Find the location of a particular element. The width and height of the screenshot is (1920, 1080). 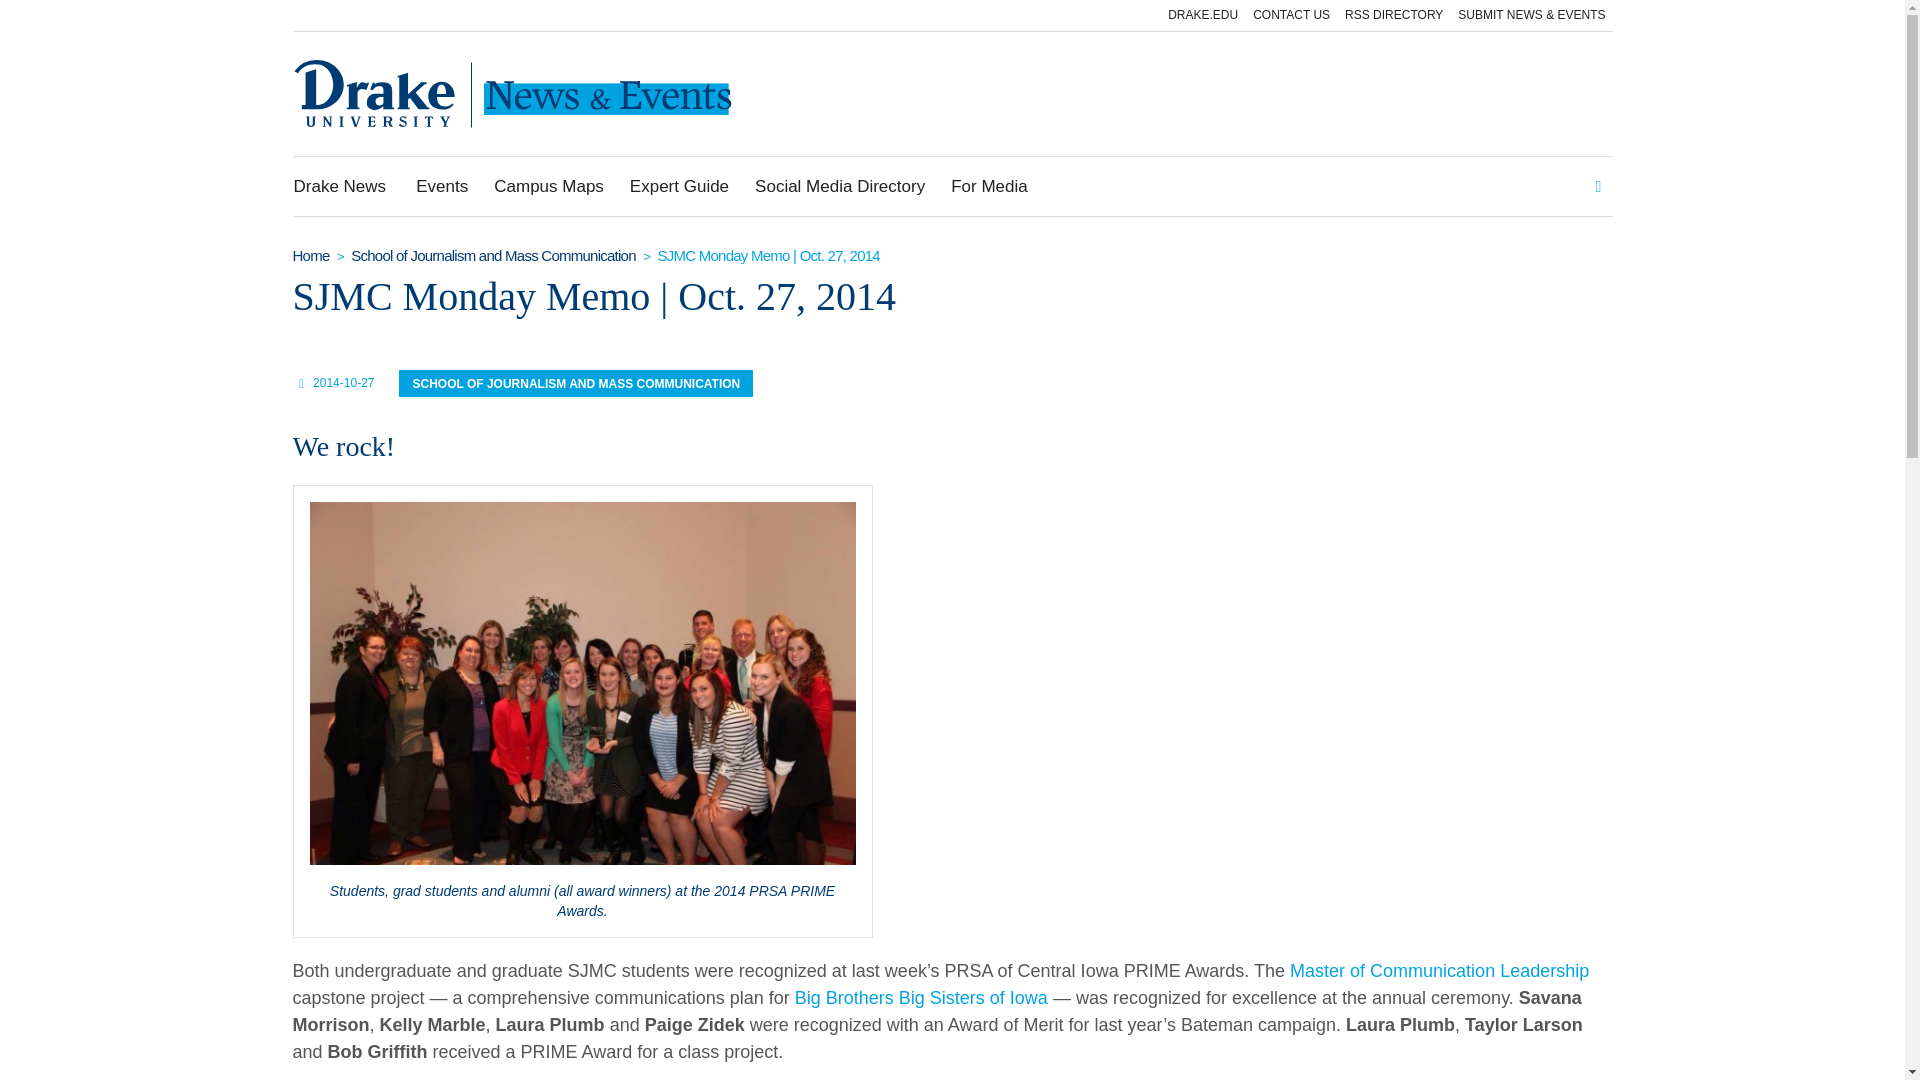

Campus Maps is located at coordinates (548, 186).